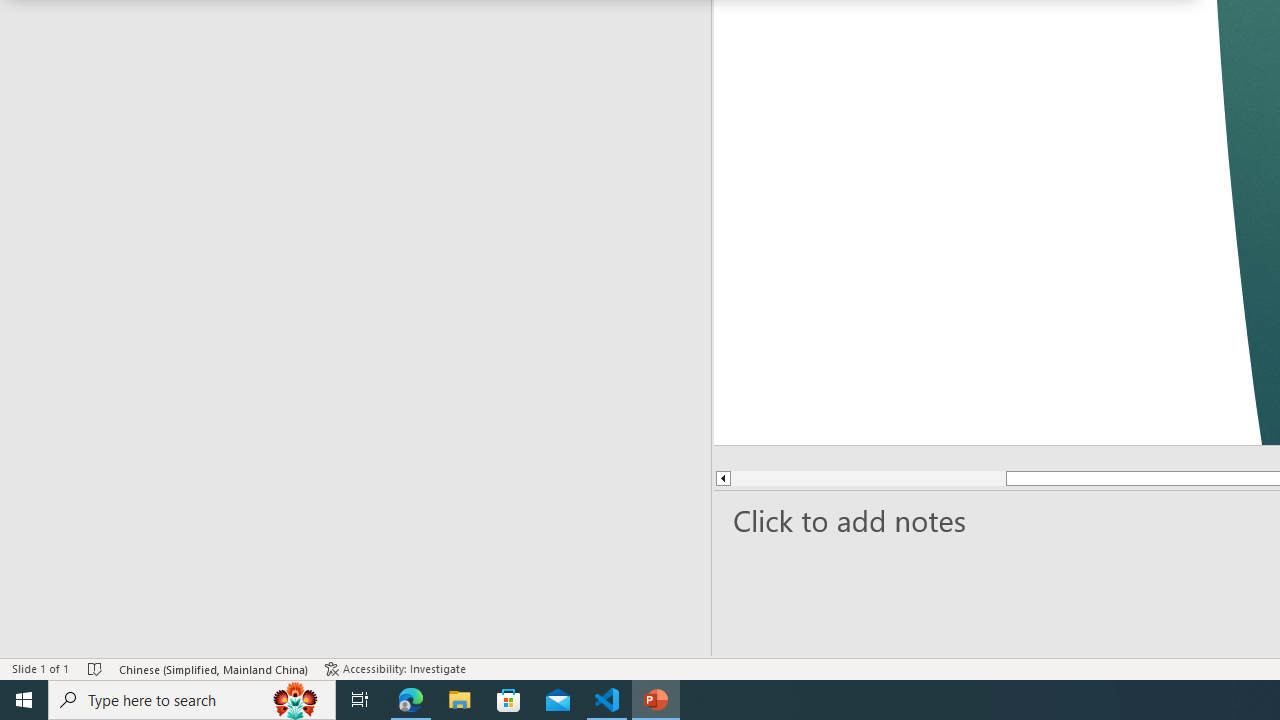 The height and width of the screenshot is (720, 1280). I want to click on Page up, so click(868, 478).